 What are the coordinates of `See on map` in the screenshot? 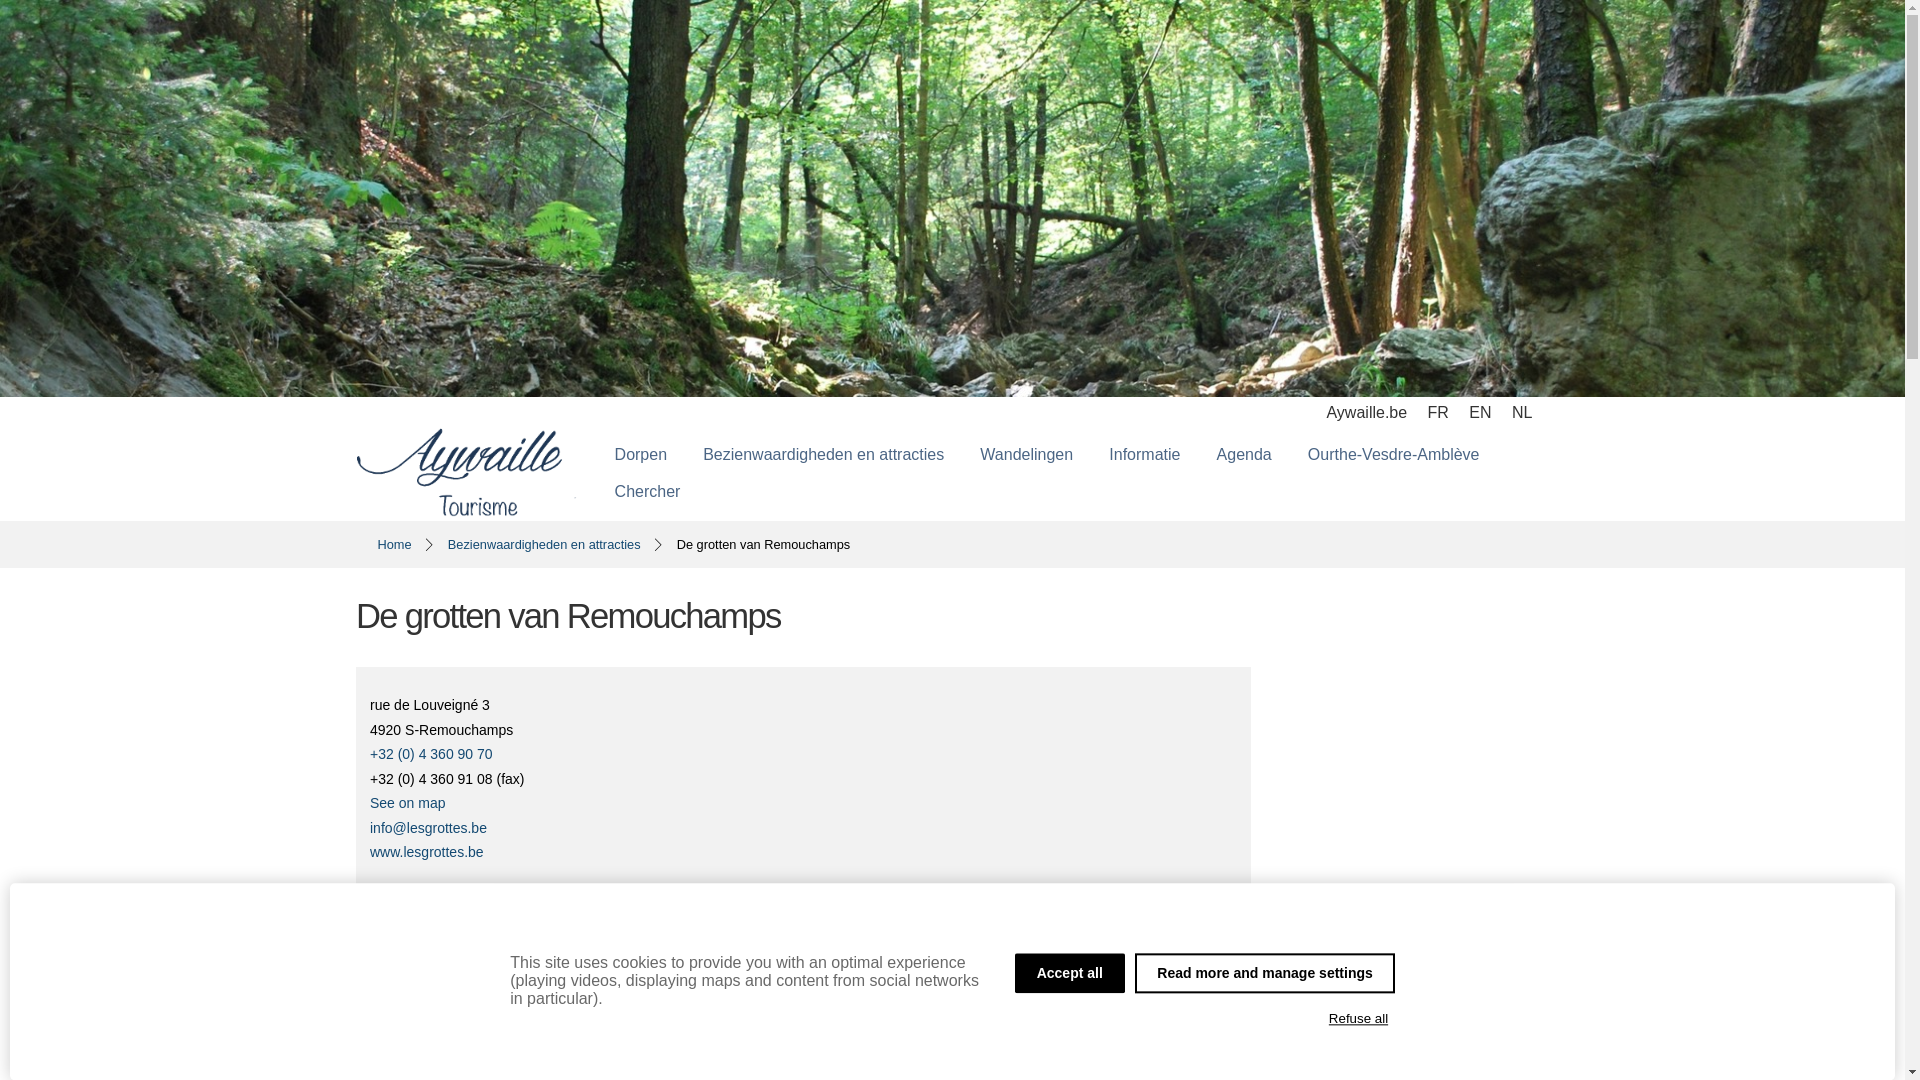 It's located at (408, 803).